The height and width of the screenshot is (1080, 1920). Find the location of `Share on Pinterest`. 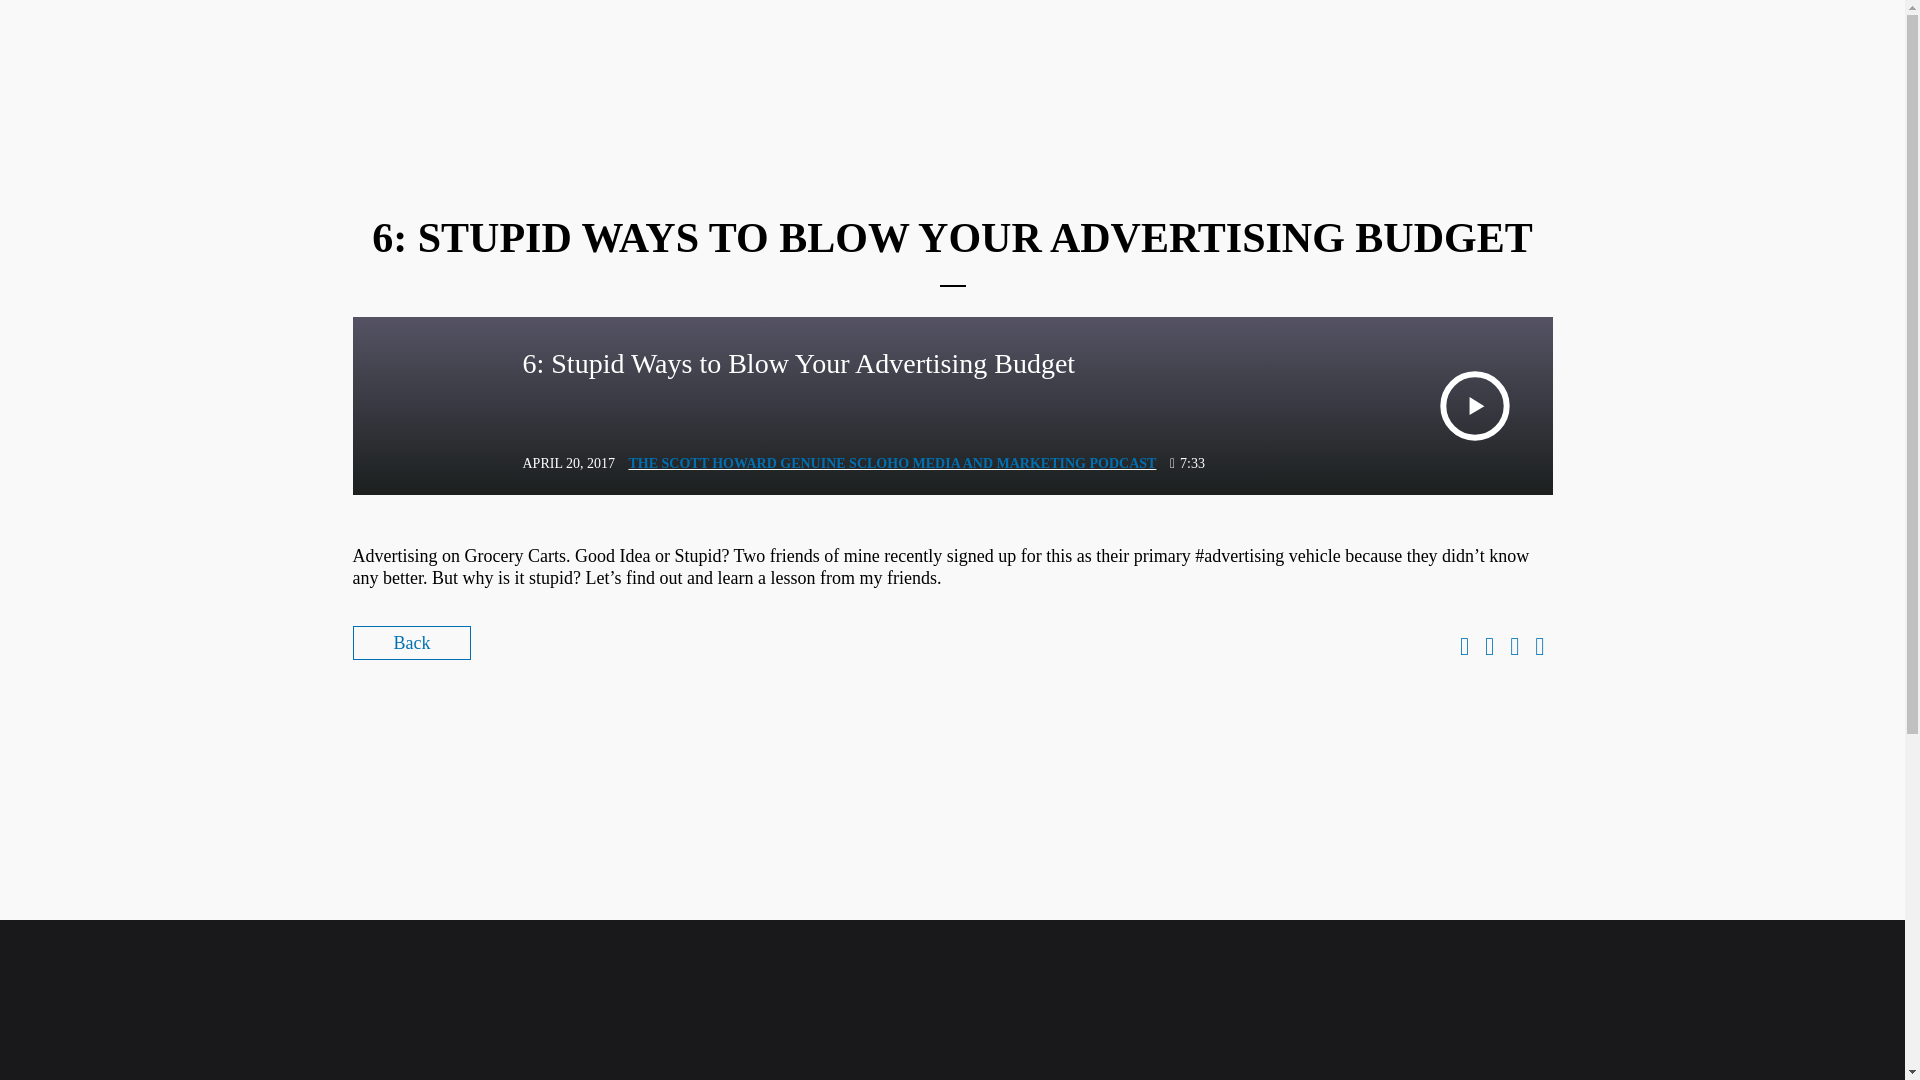

Share on Pinterest is located at coordinates (1538, 648).